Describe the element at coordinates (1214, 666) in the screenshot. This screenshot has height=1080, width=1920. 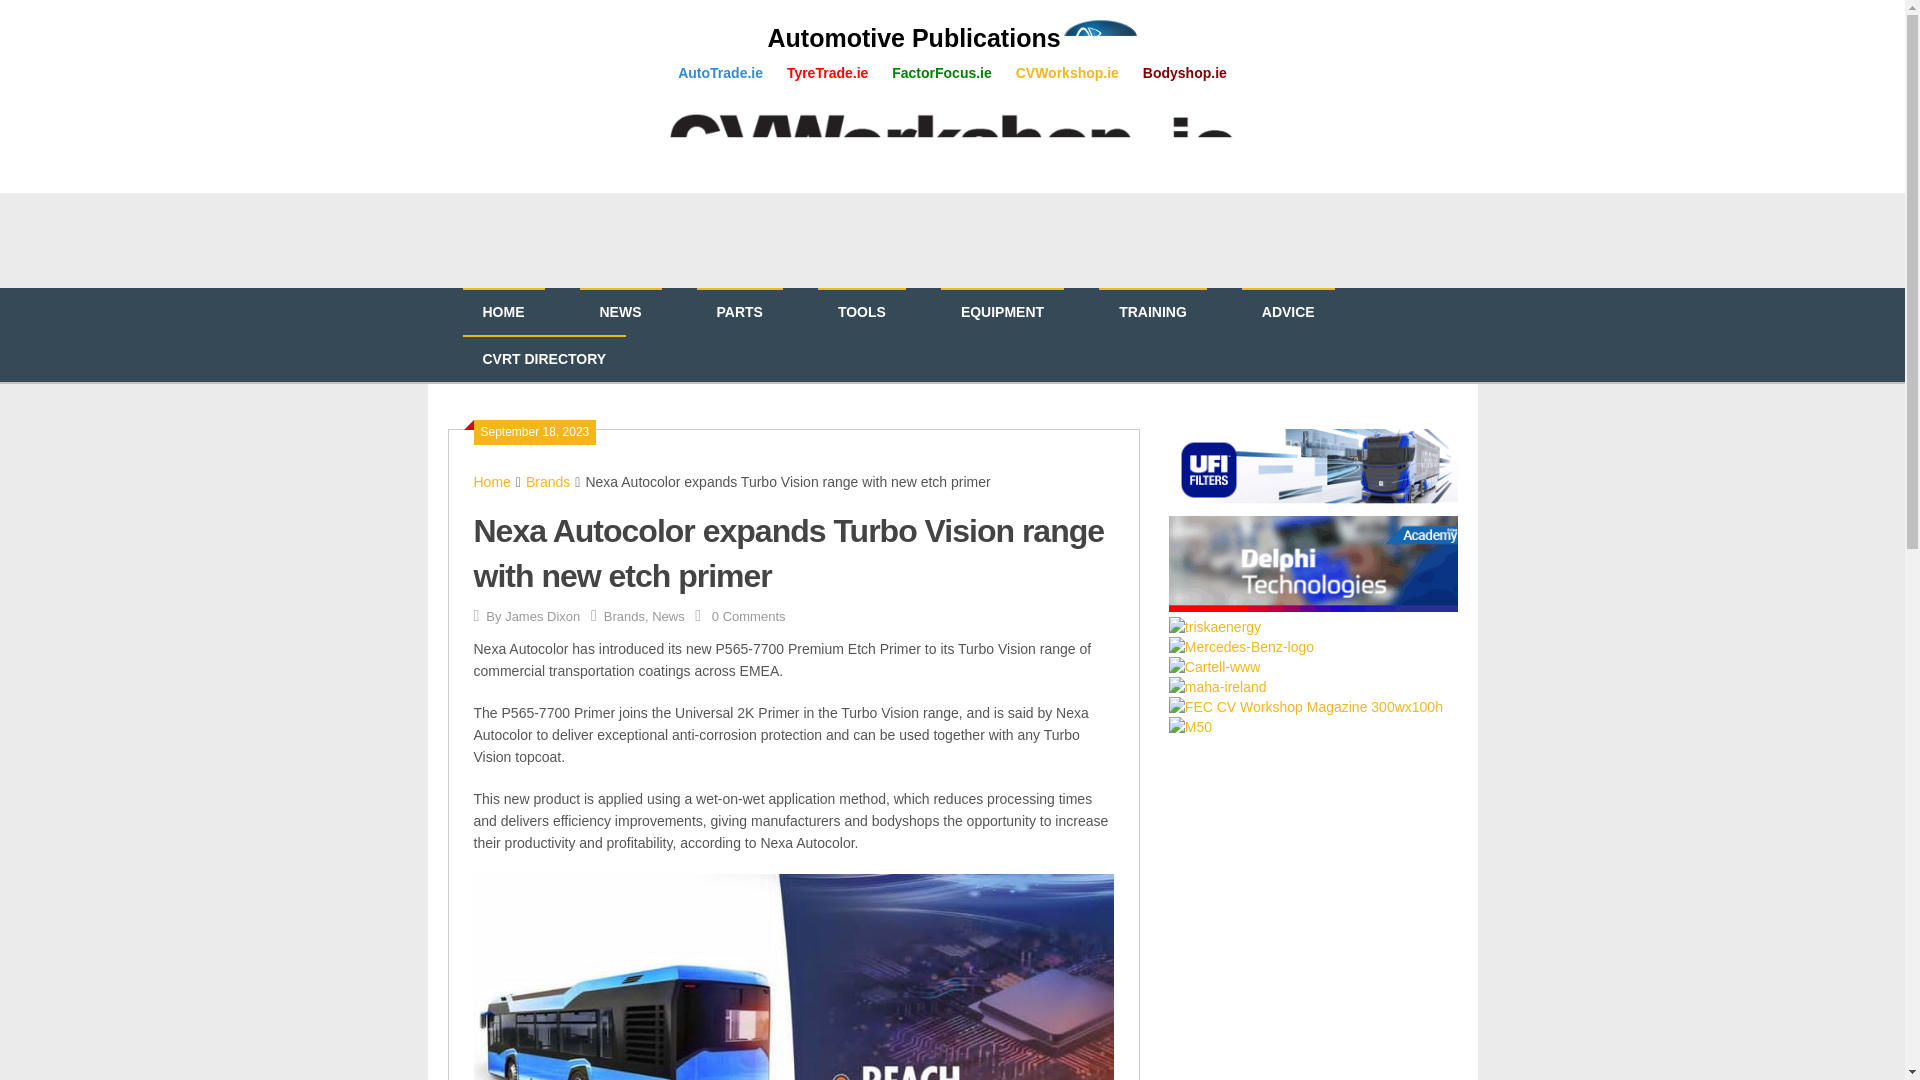
I see `Cartell-www` at that location.